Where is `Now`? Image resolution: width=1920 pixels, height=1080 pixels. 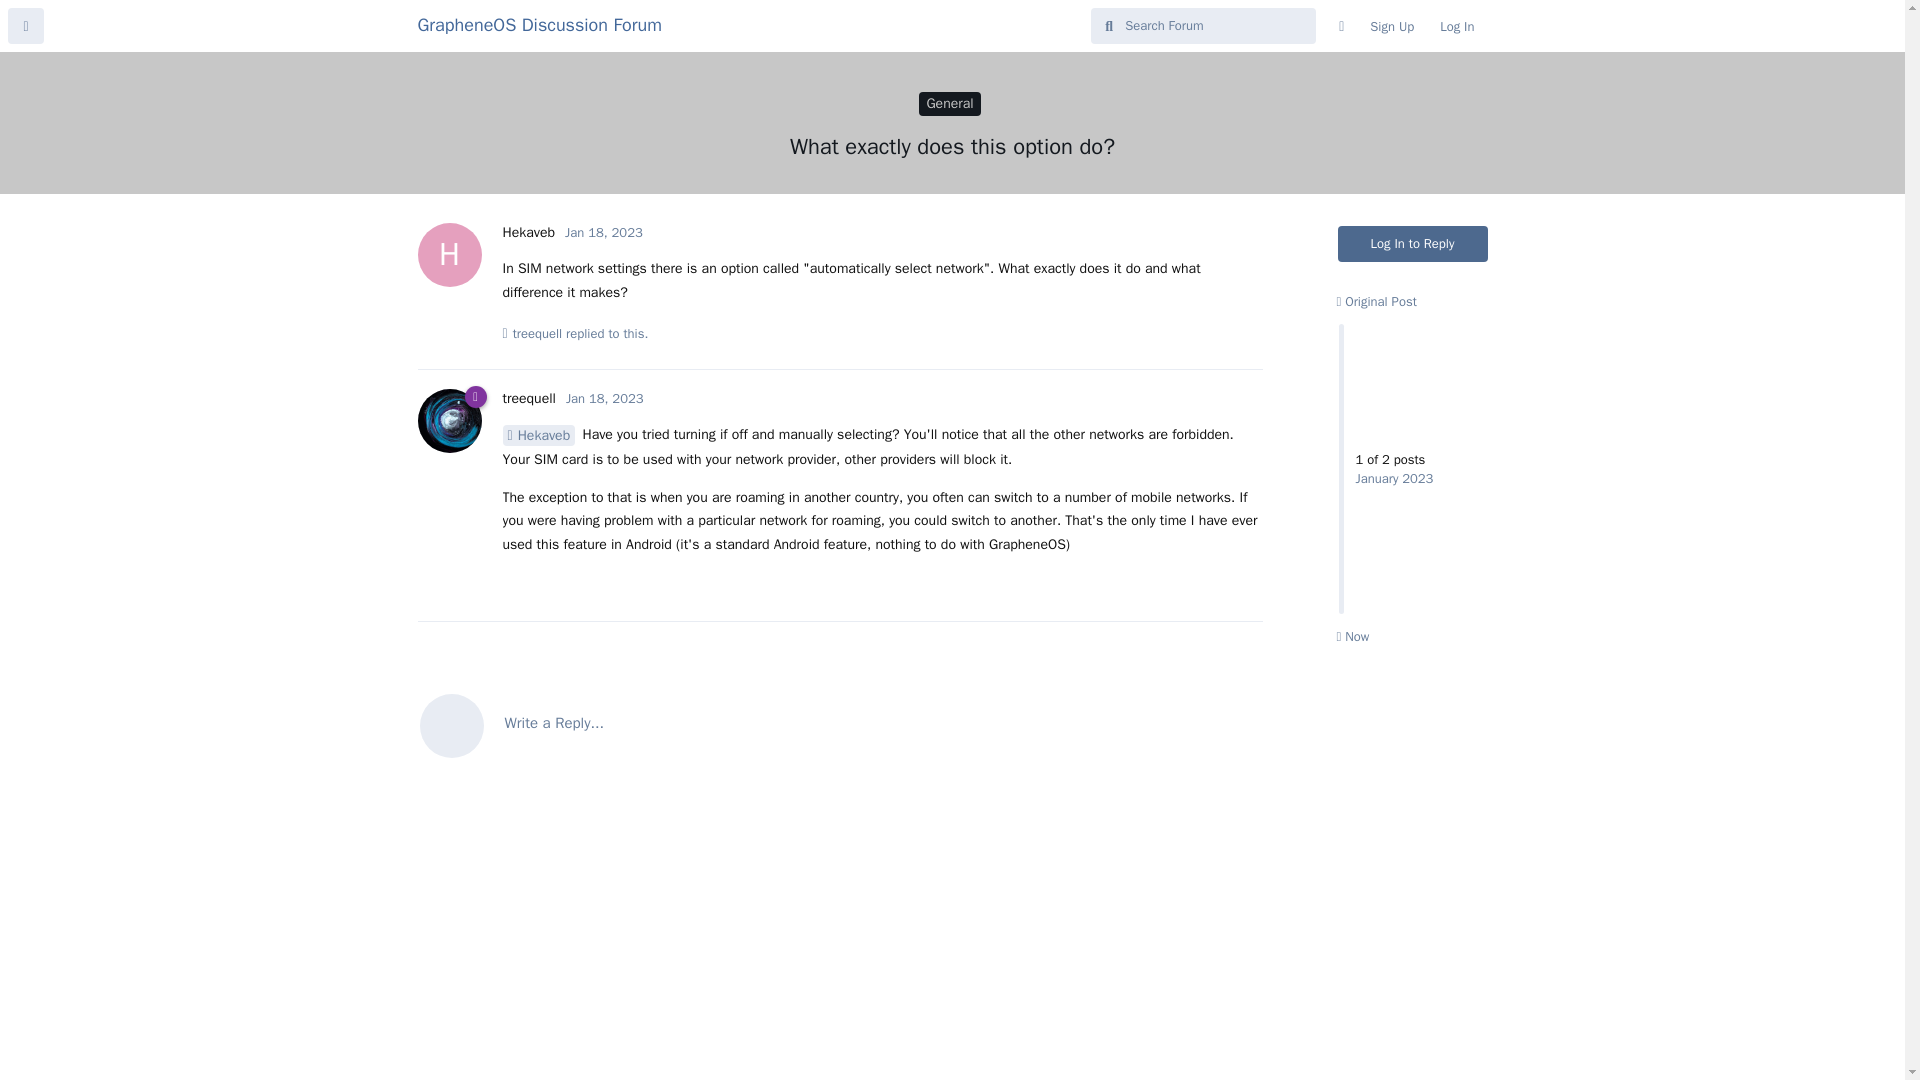
Now is located at coordinates (1352, 636).